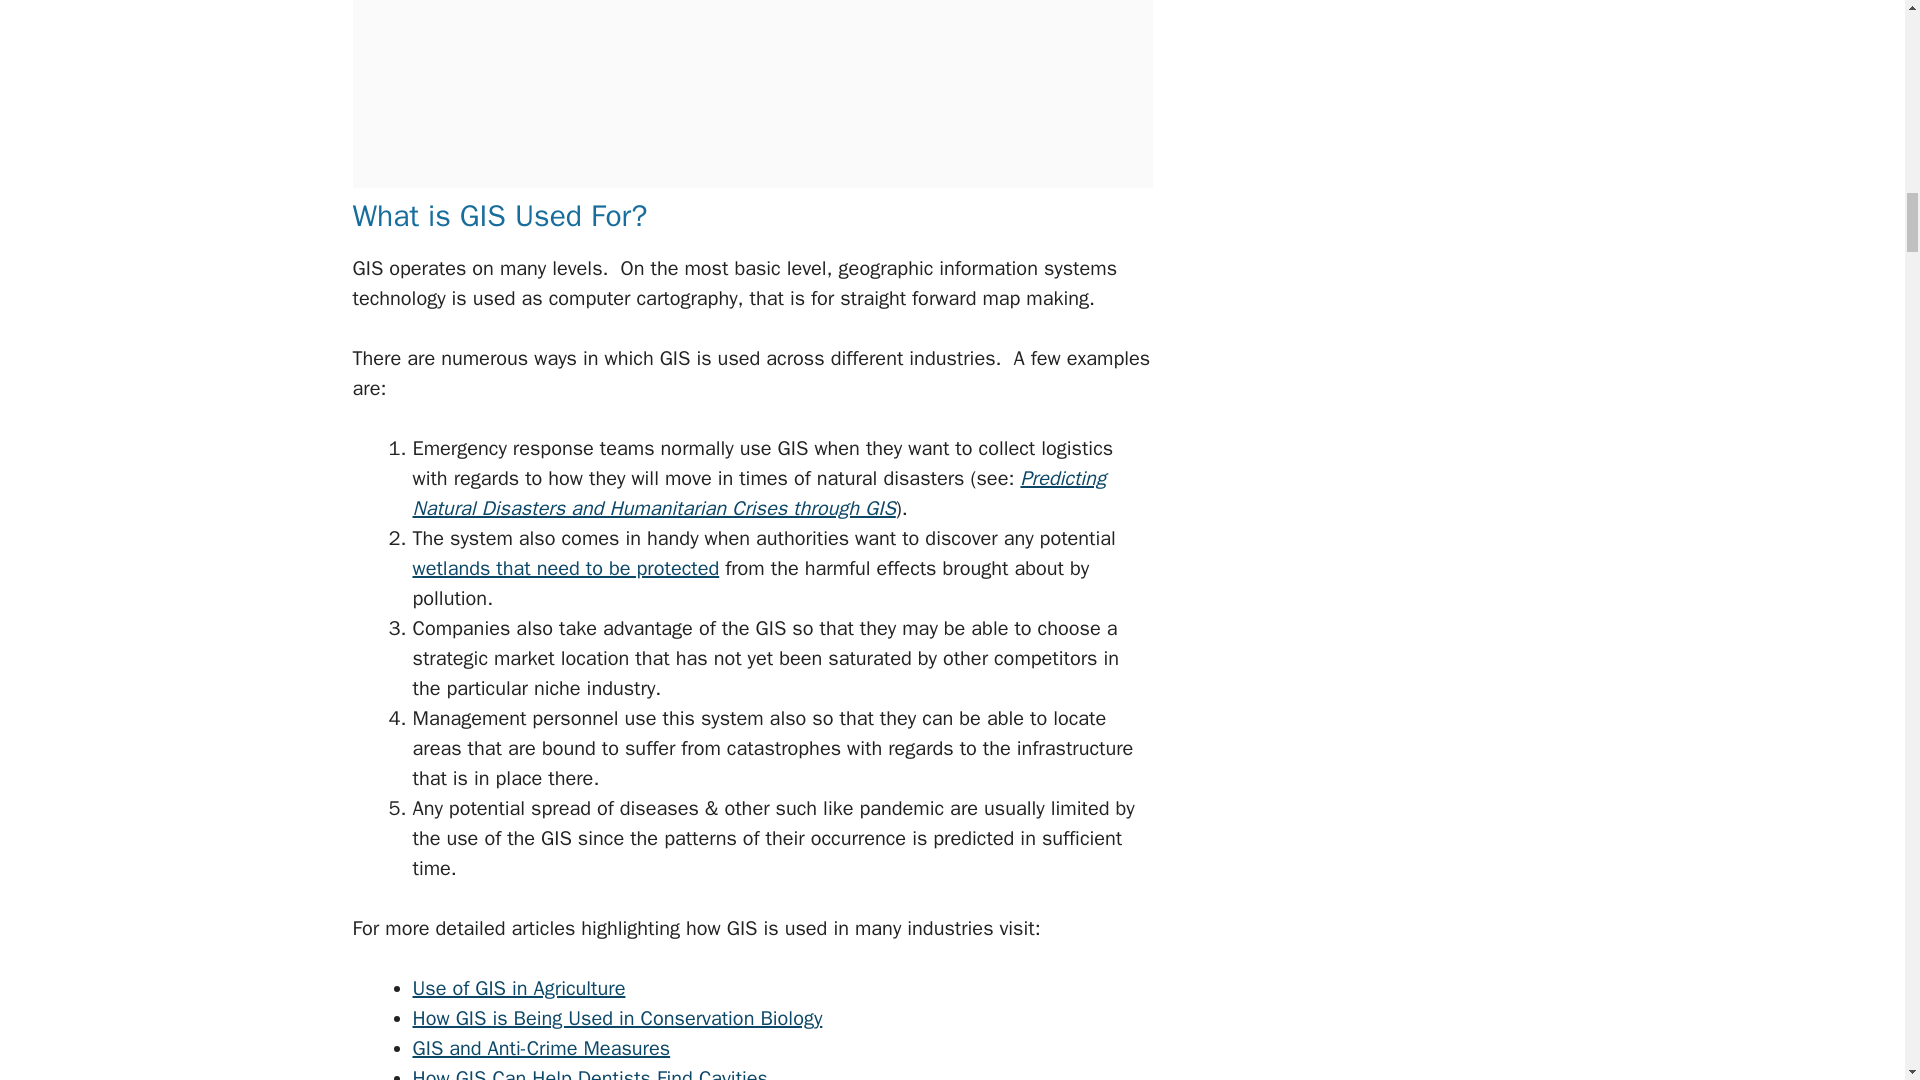  What do you see at coordinates (541, 1048) in the screenshot?
I see `GIS and Anti-Crime Measures` at bounding box center [541, 1048].